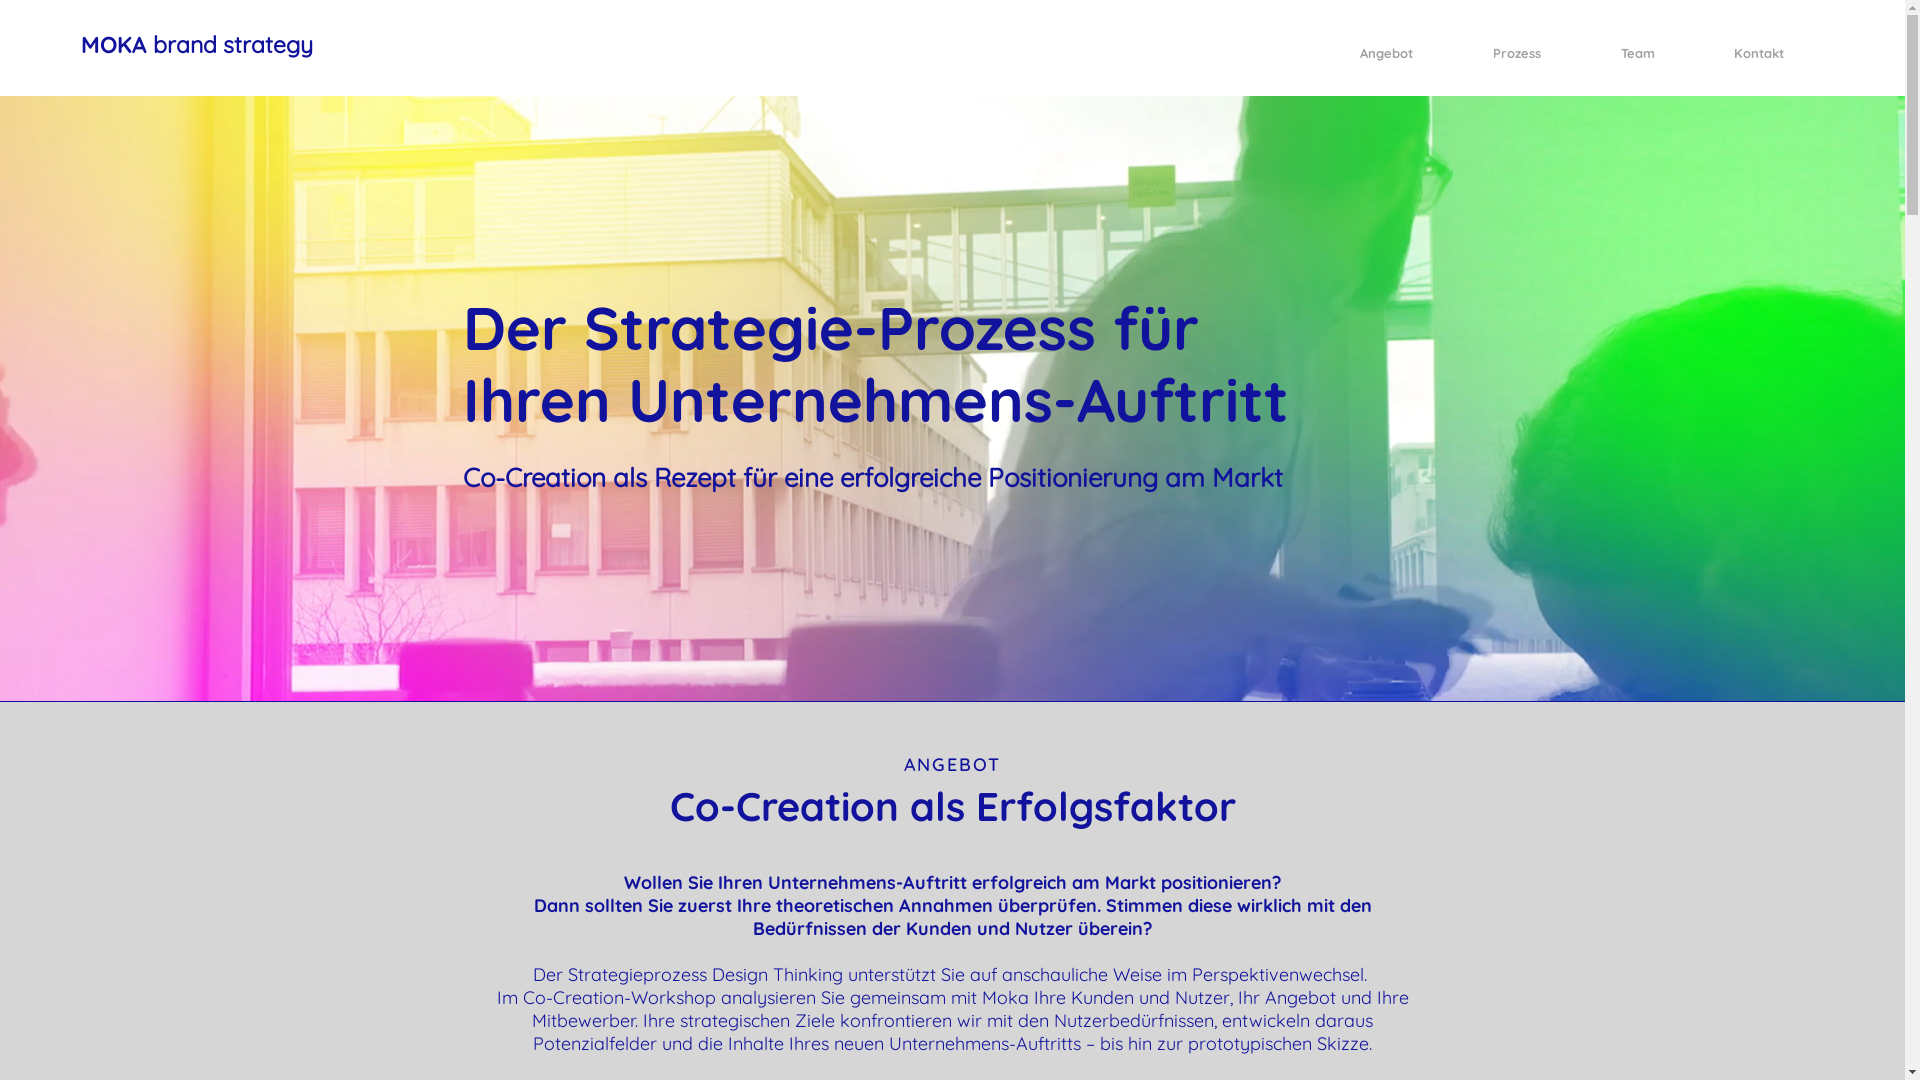  Describe the element at coordinates (1517, 53) in the screenshot. I see `Prozess` at that location.